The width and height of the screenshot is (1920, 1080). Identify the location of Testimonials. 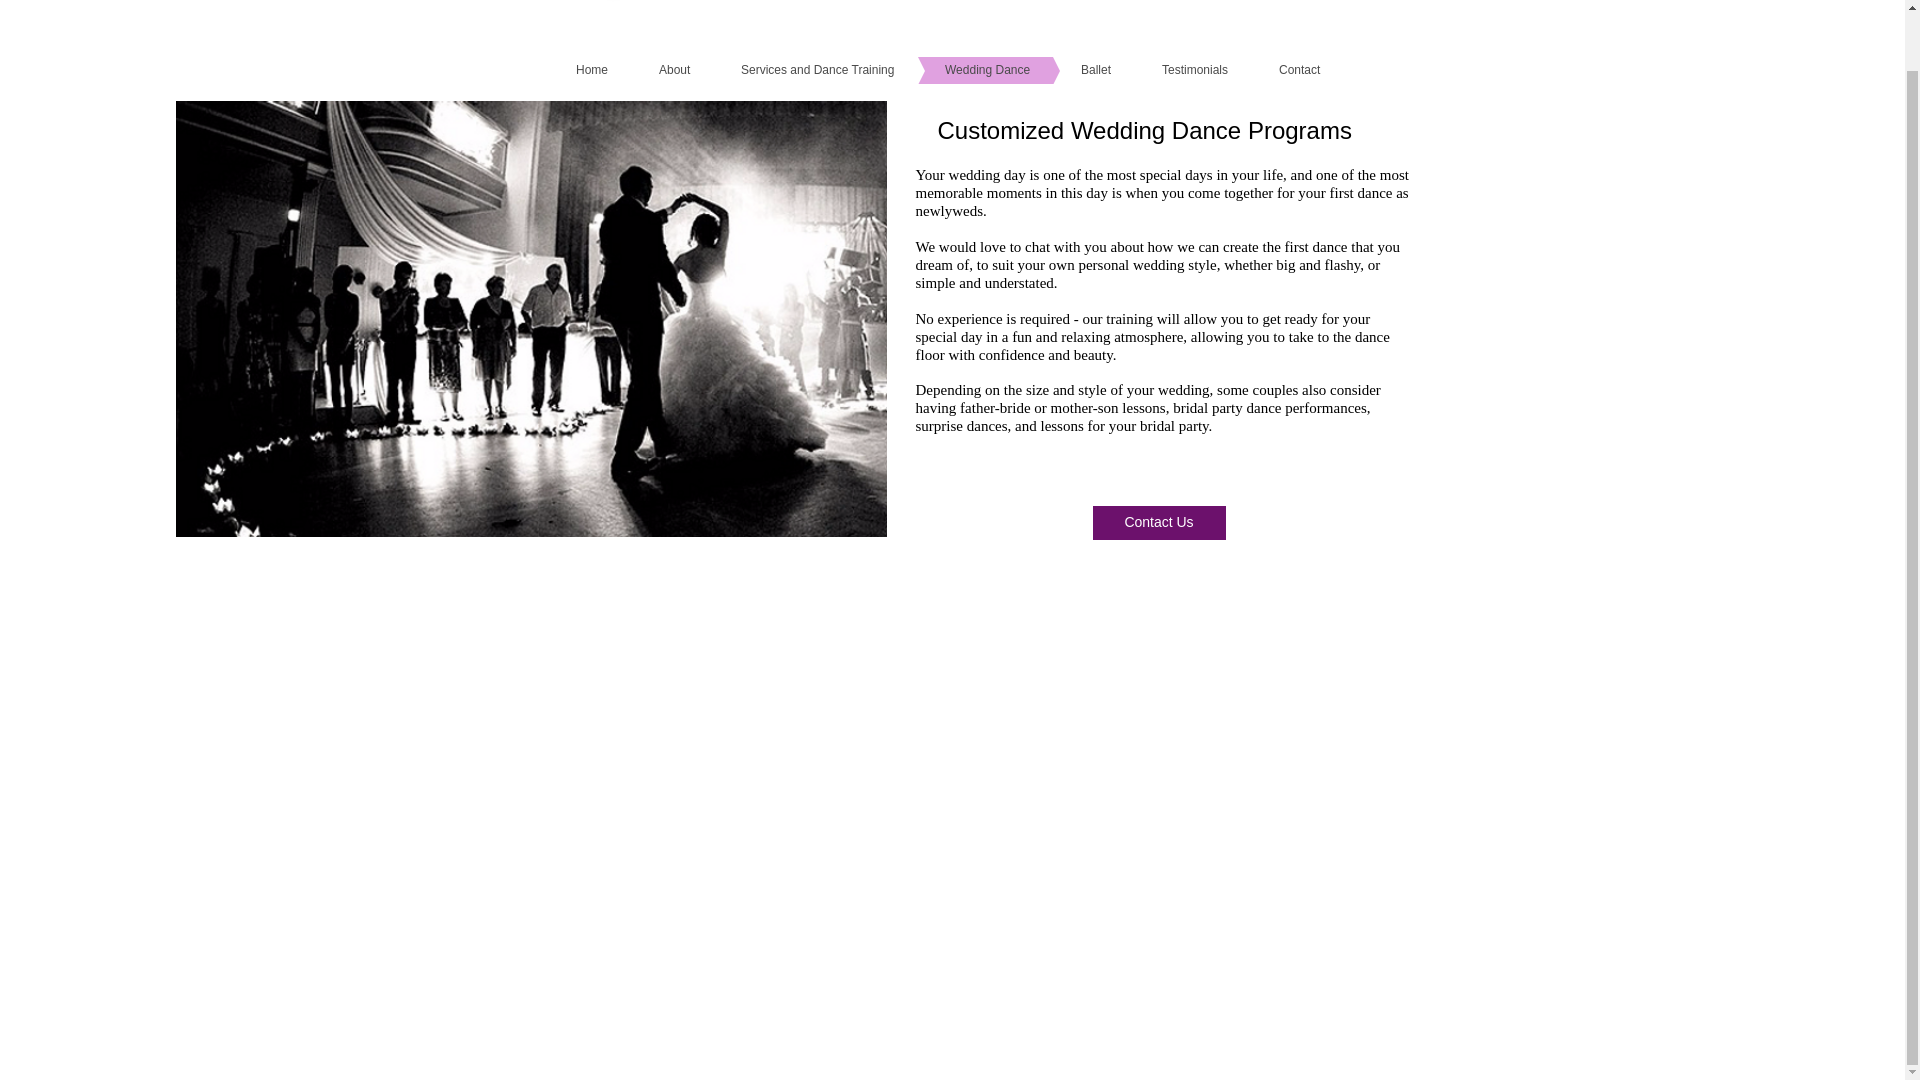
(1164, 70).